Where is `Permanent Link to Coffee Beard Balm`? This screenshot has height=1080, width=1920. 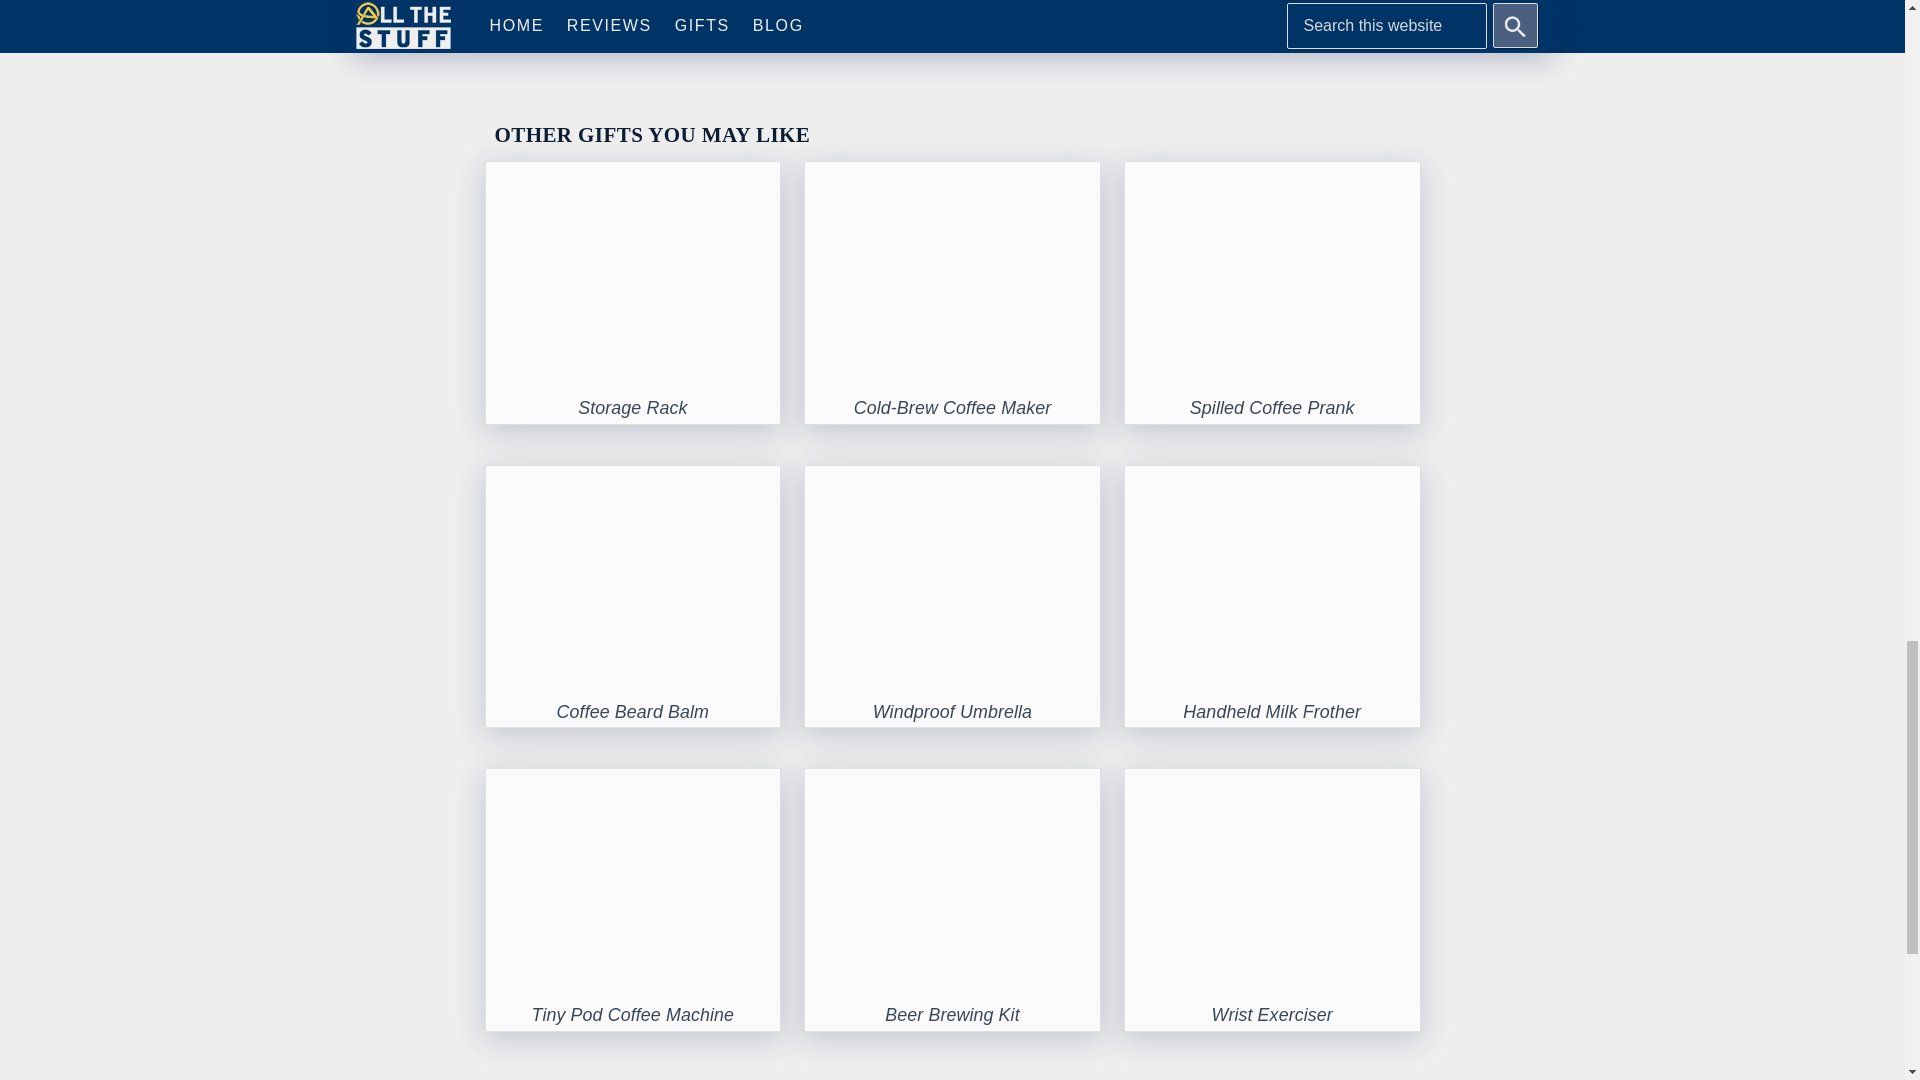
Permanent Link to Coffee Beard Balm is located at coordinates (633, 482).